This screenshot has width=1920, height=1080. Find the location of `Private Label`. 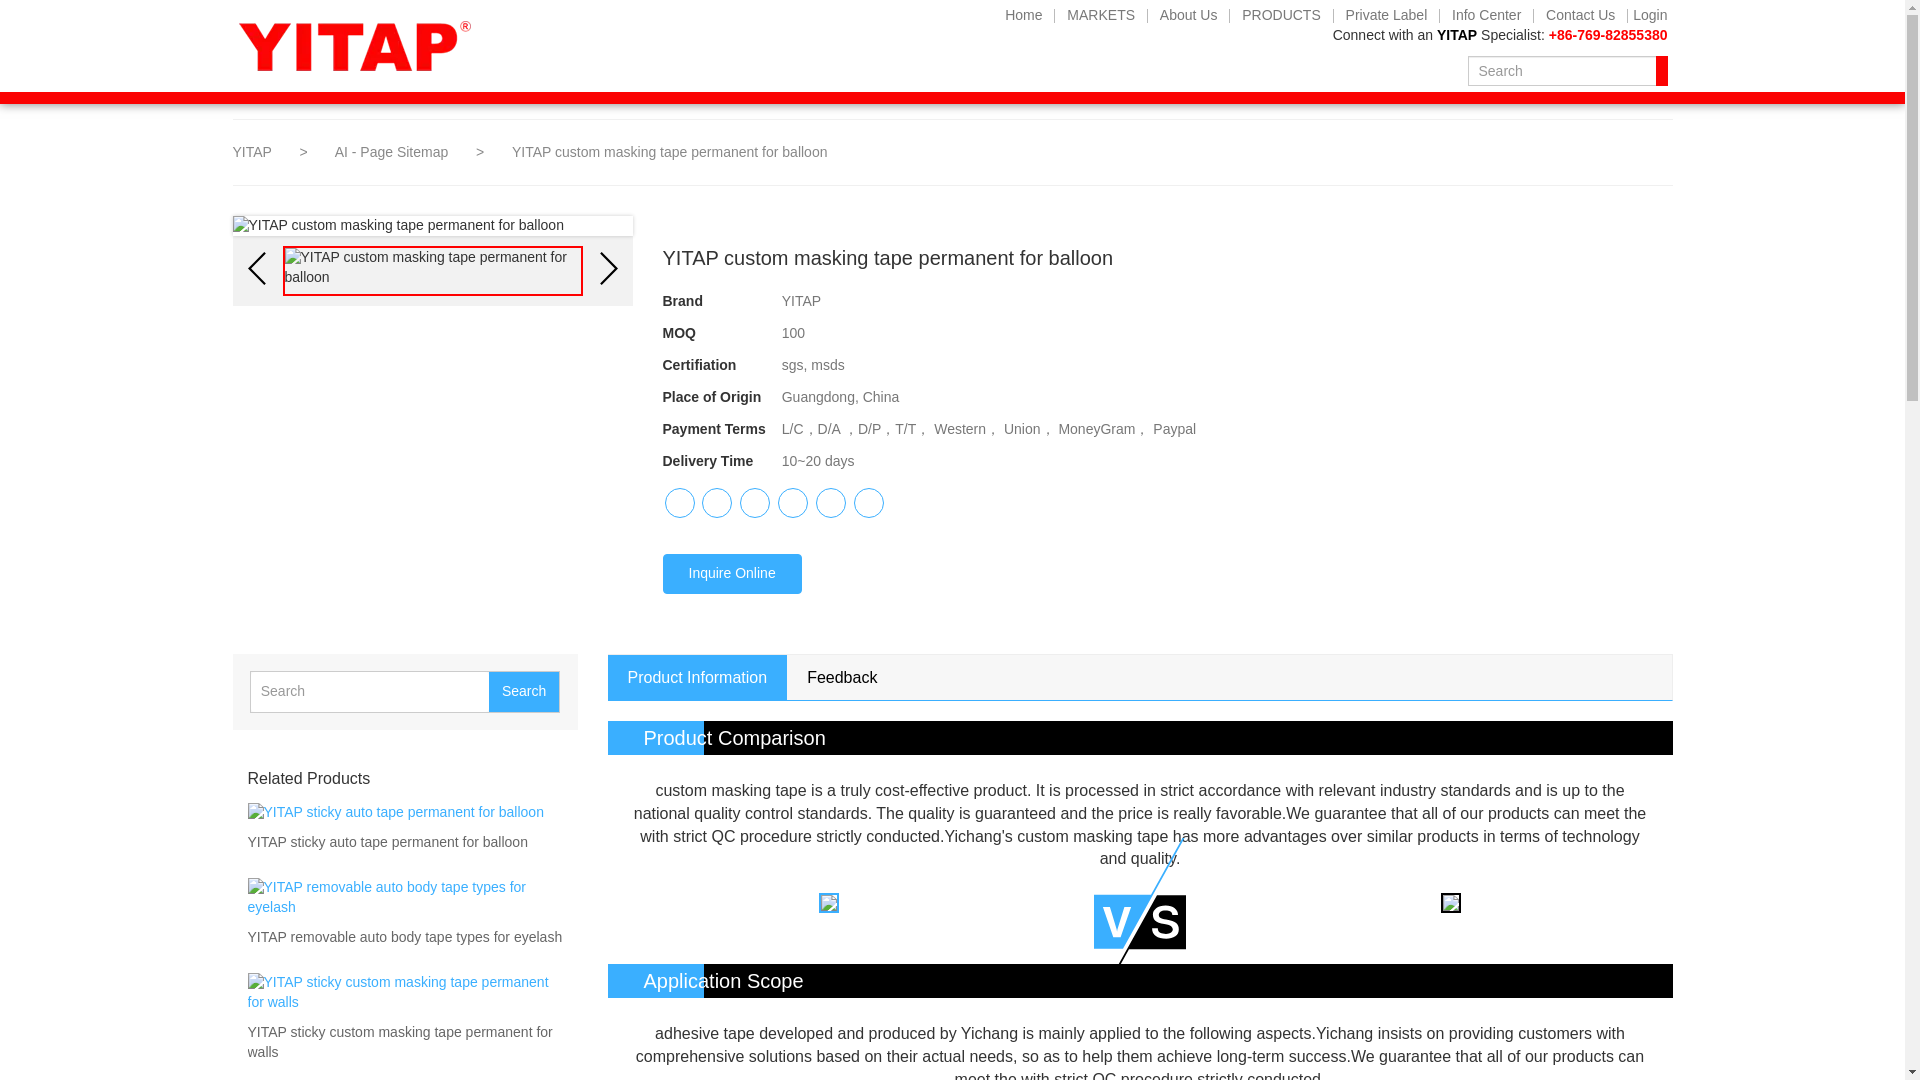

Private Label is located at coordinates (1387, 14).